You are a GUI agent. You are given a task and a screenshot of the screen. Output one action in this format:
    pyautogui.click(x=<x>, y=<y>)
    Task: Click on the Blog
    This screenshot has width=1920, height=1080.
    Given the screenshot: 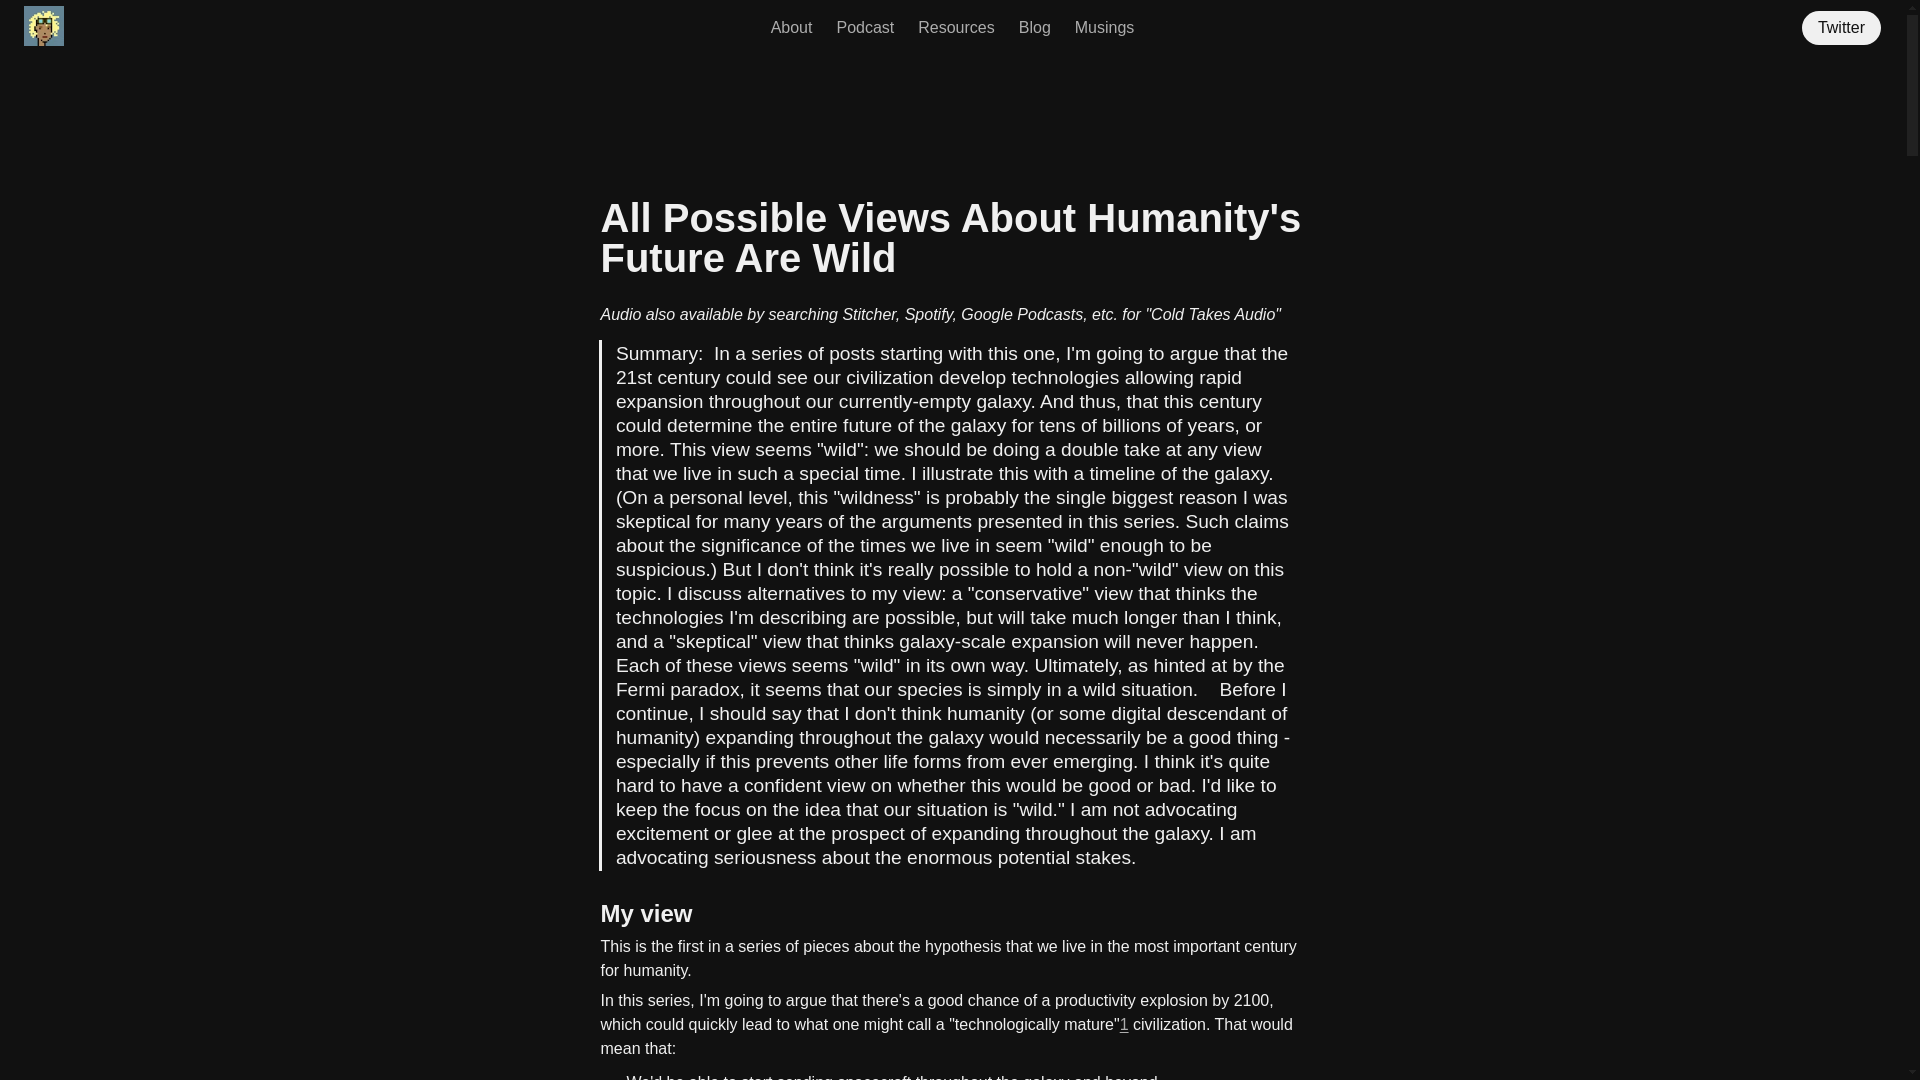 What is the action you would take?
    pyautogui.click(x=1034, y=28)
    